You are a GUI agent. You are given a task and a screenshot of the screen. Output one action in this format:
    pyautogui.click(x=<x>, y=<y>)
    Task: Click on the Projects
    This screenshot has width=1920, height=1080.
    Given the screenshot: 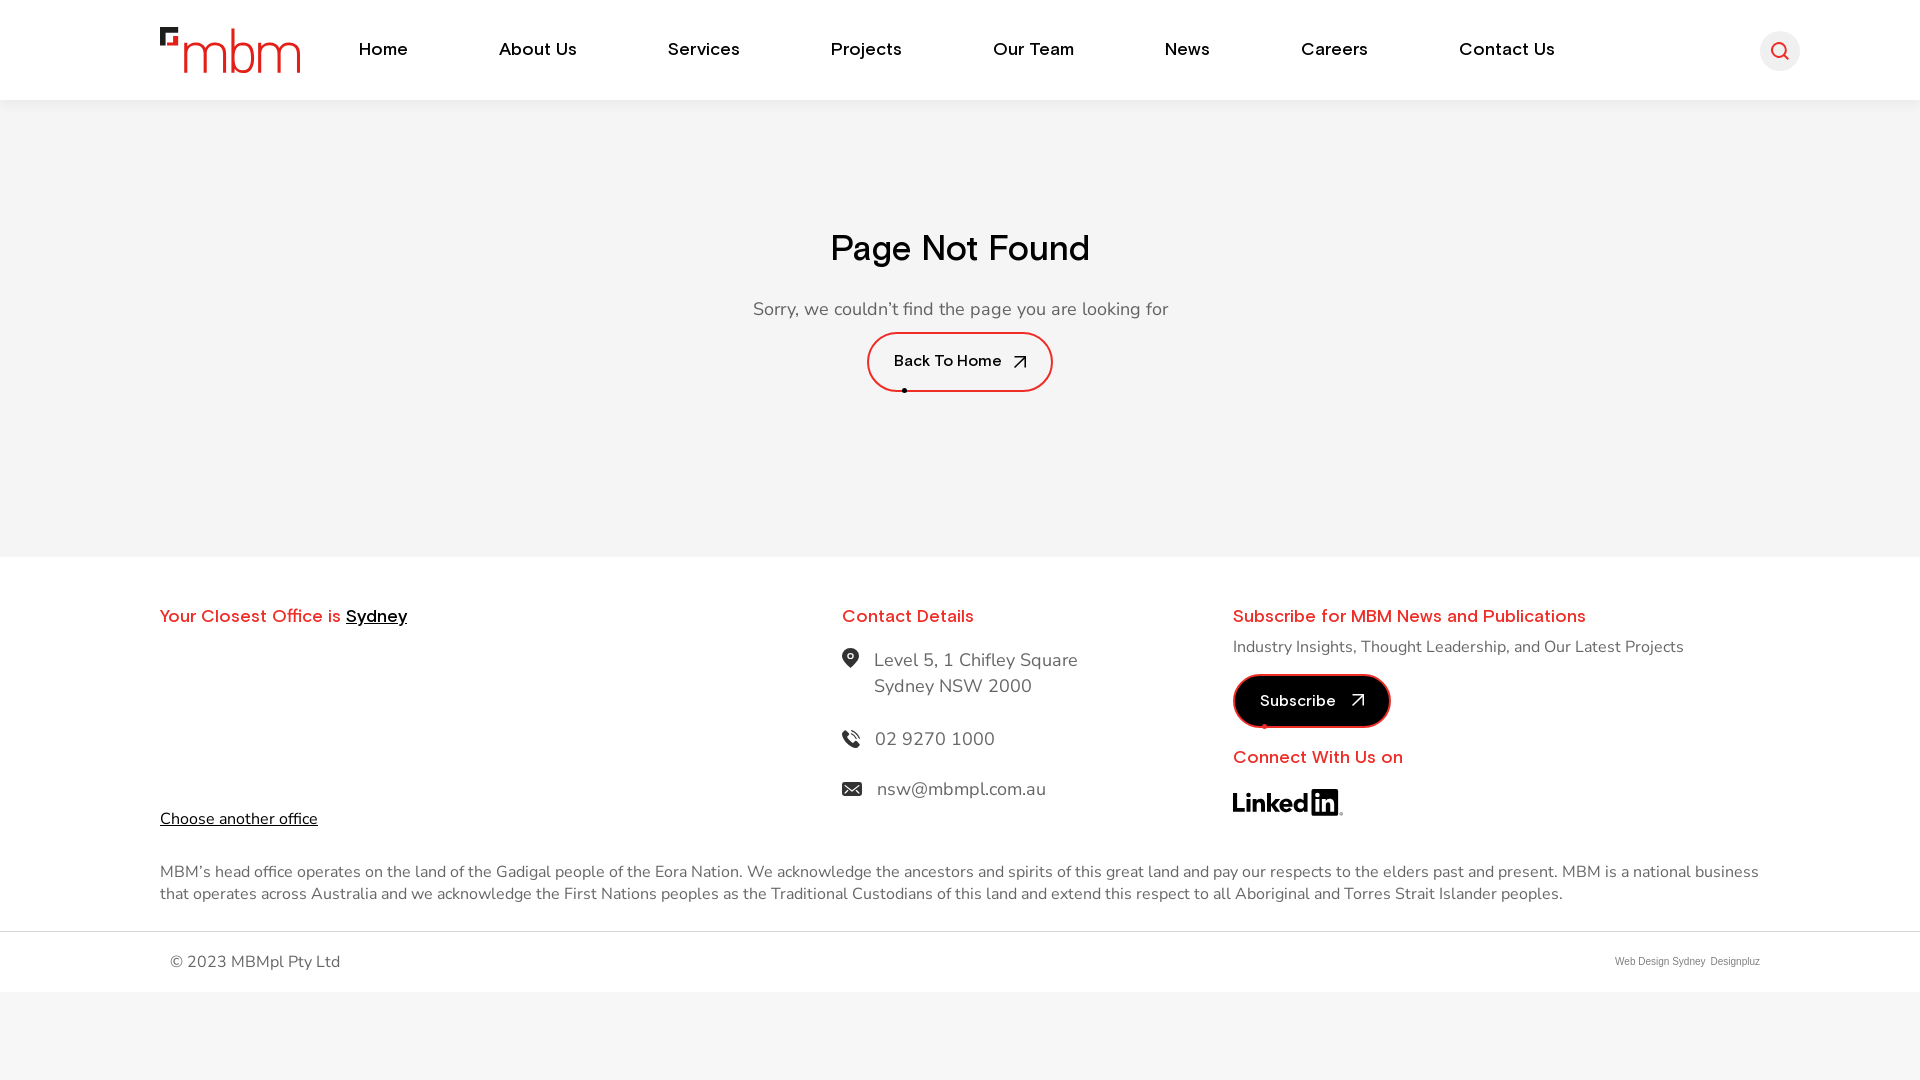 What is the action you would take?
    pyautogui.click(x=866, y=50)
    